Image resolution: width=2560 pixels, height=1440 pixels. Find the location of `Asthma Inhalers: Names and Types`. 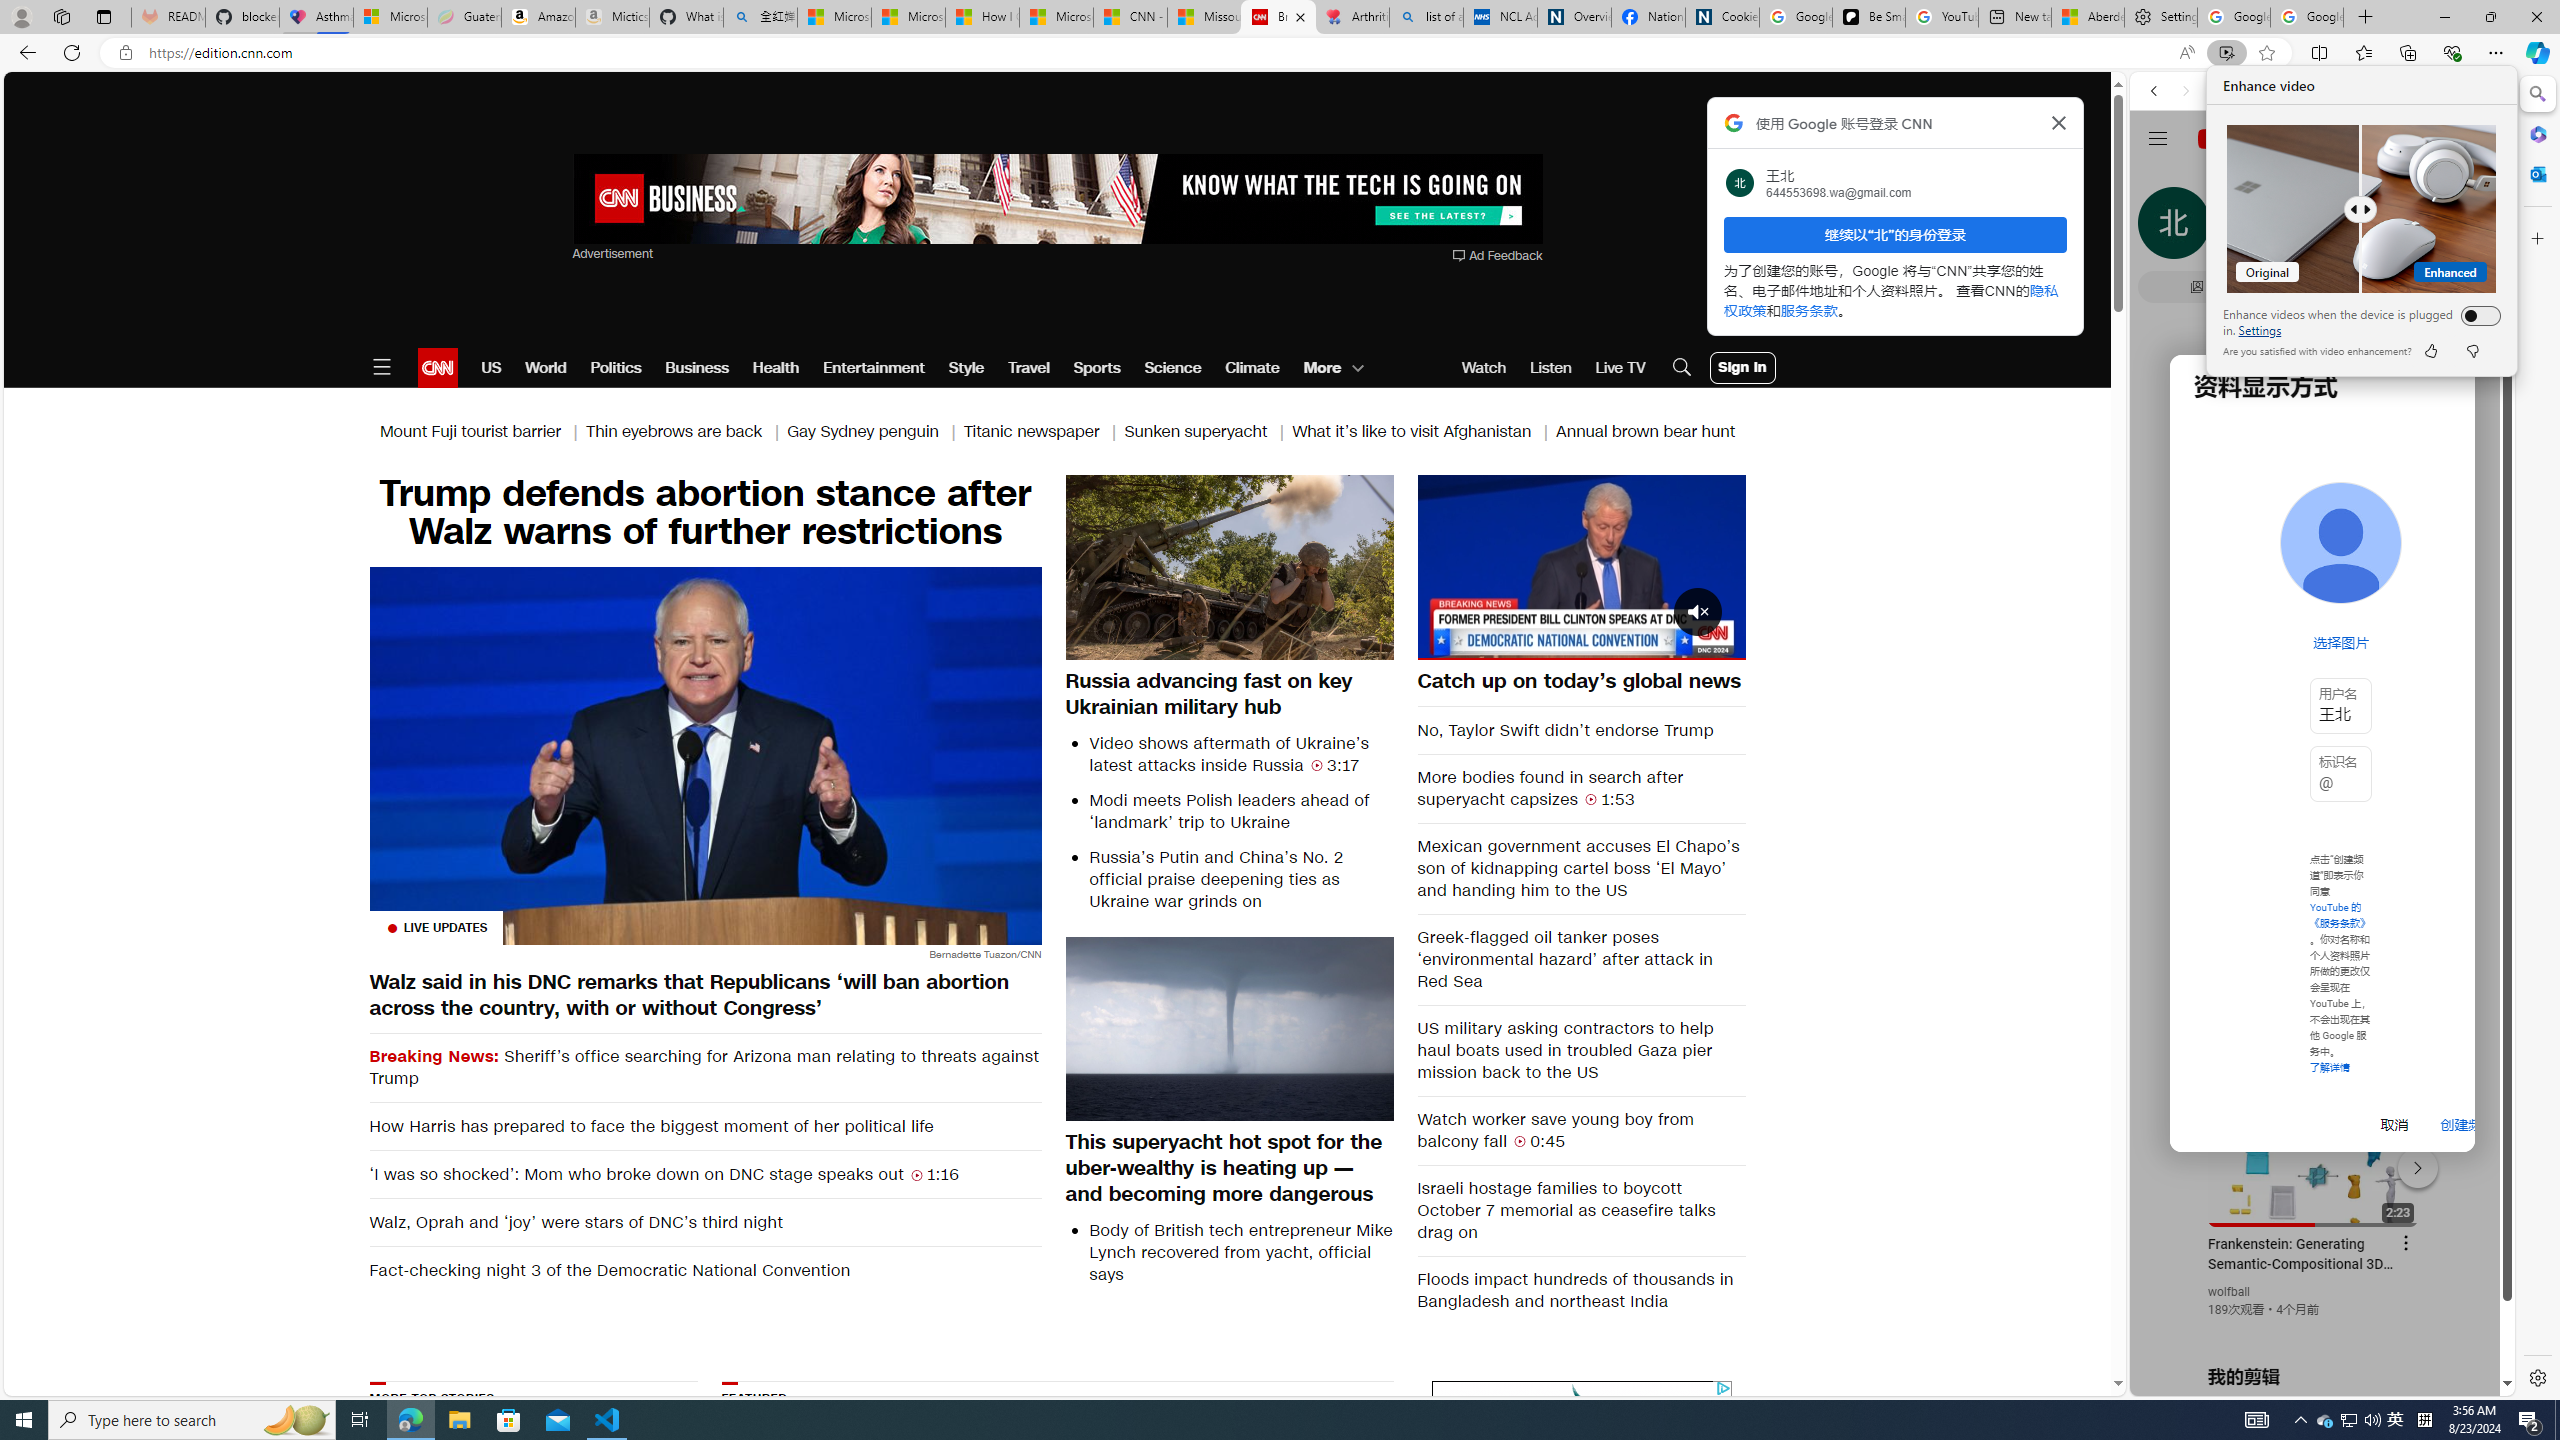

Asthma Inhalers: Names and Types is located at coordinates (316, 17).